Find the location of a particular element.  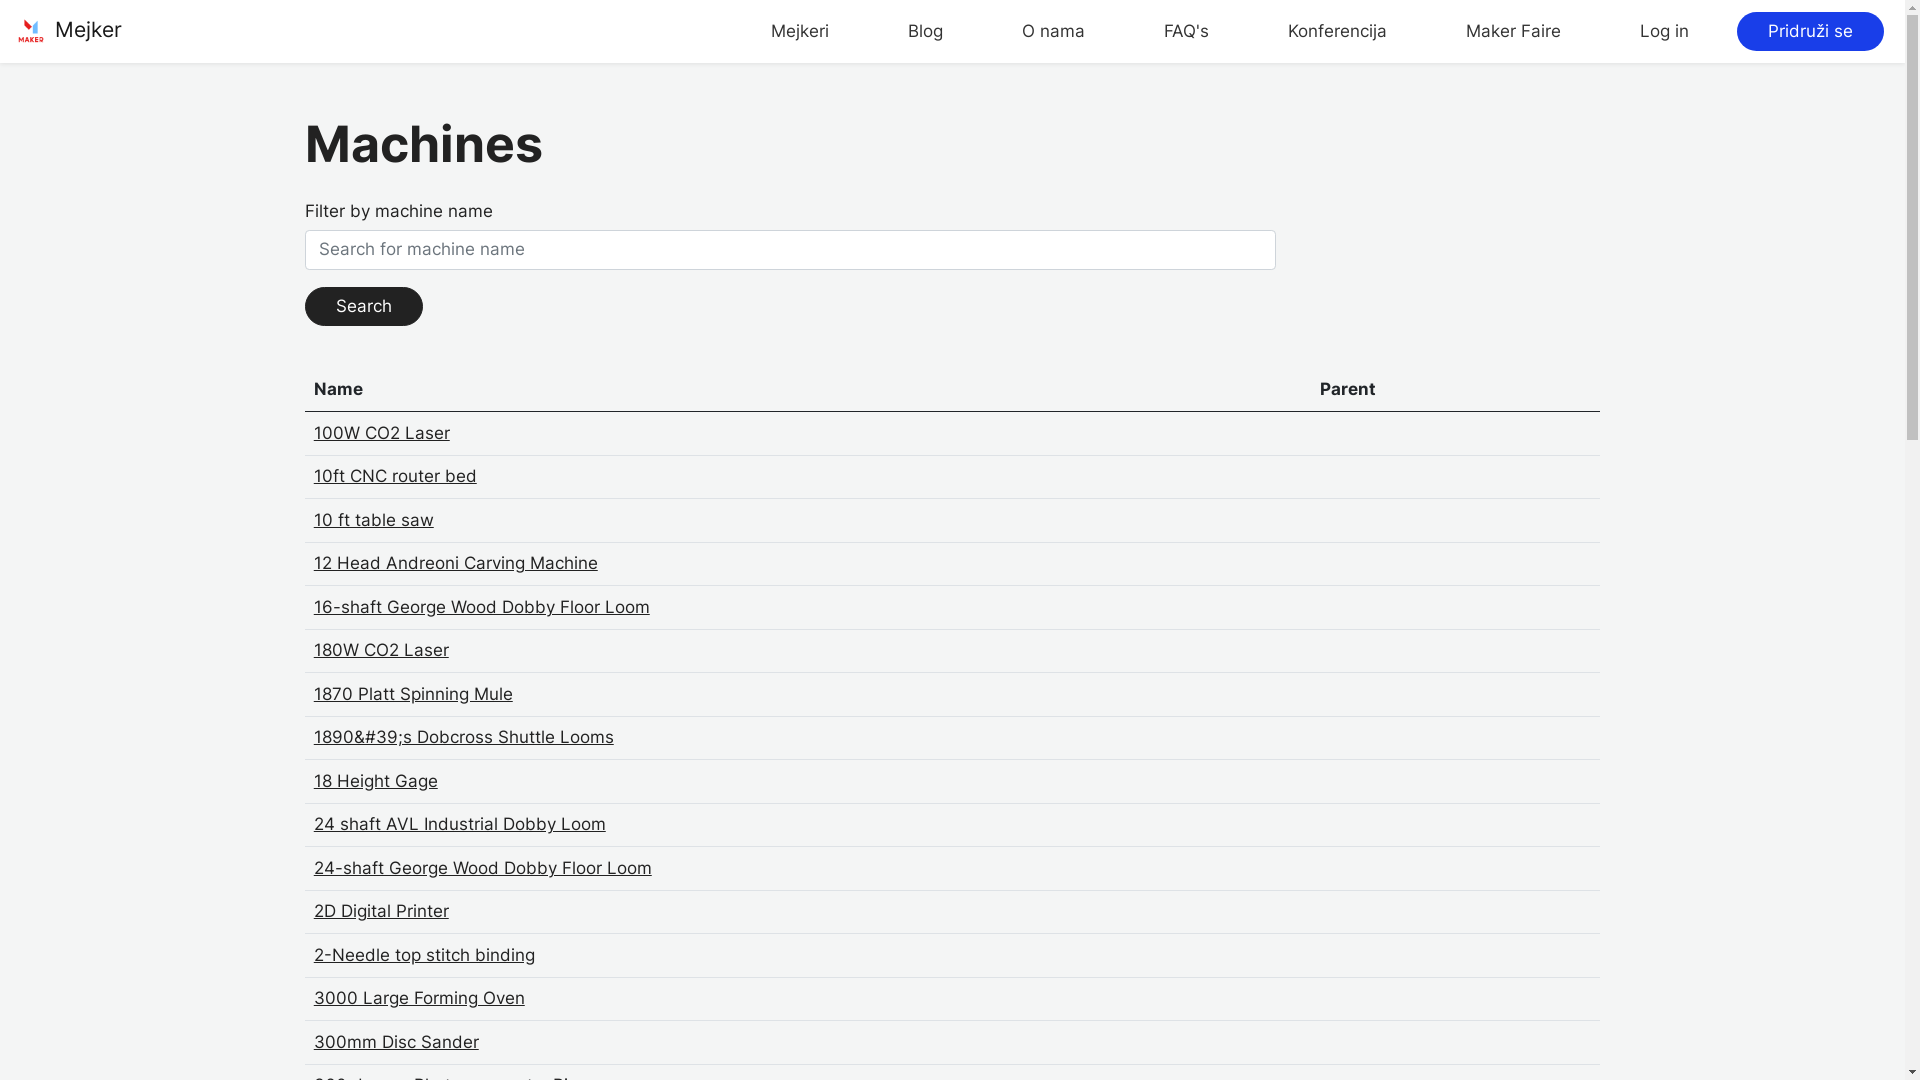

18 Height Gage is located at coordinates (376, 781).